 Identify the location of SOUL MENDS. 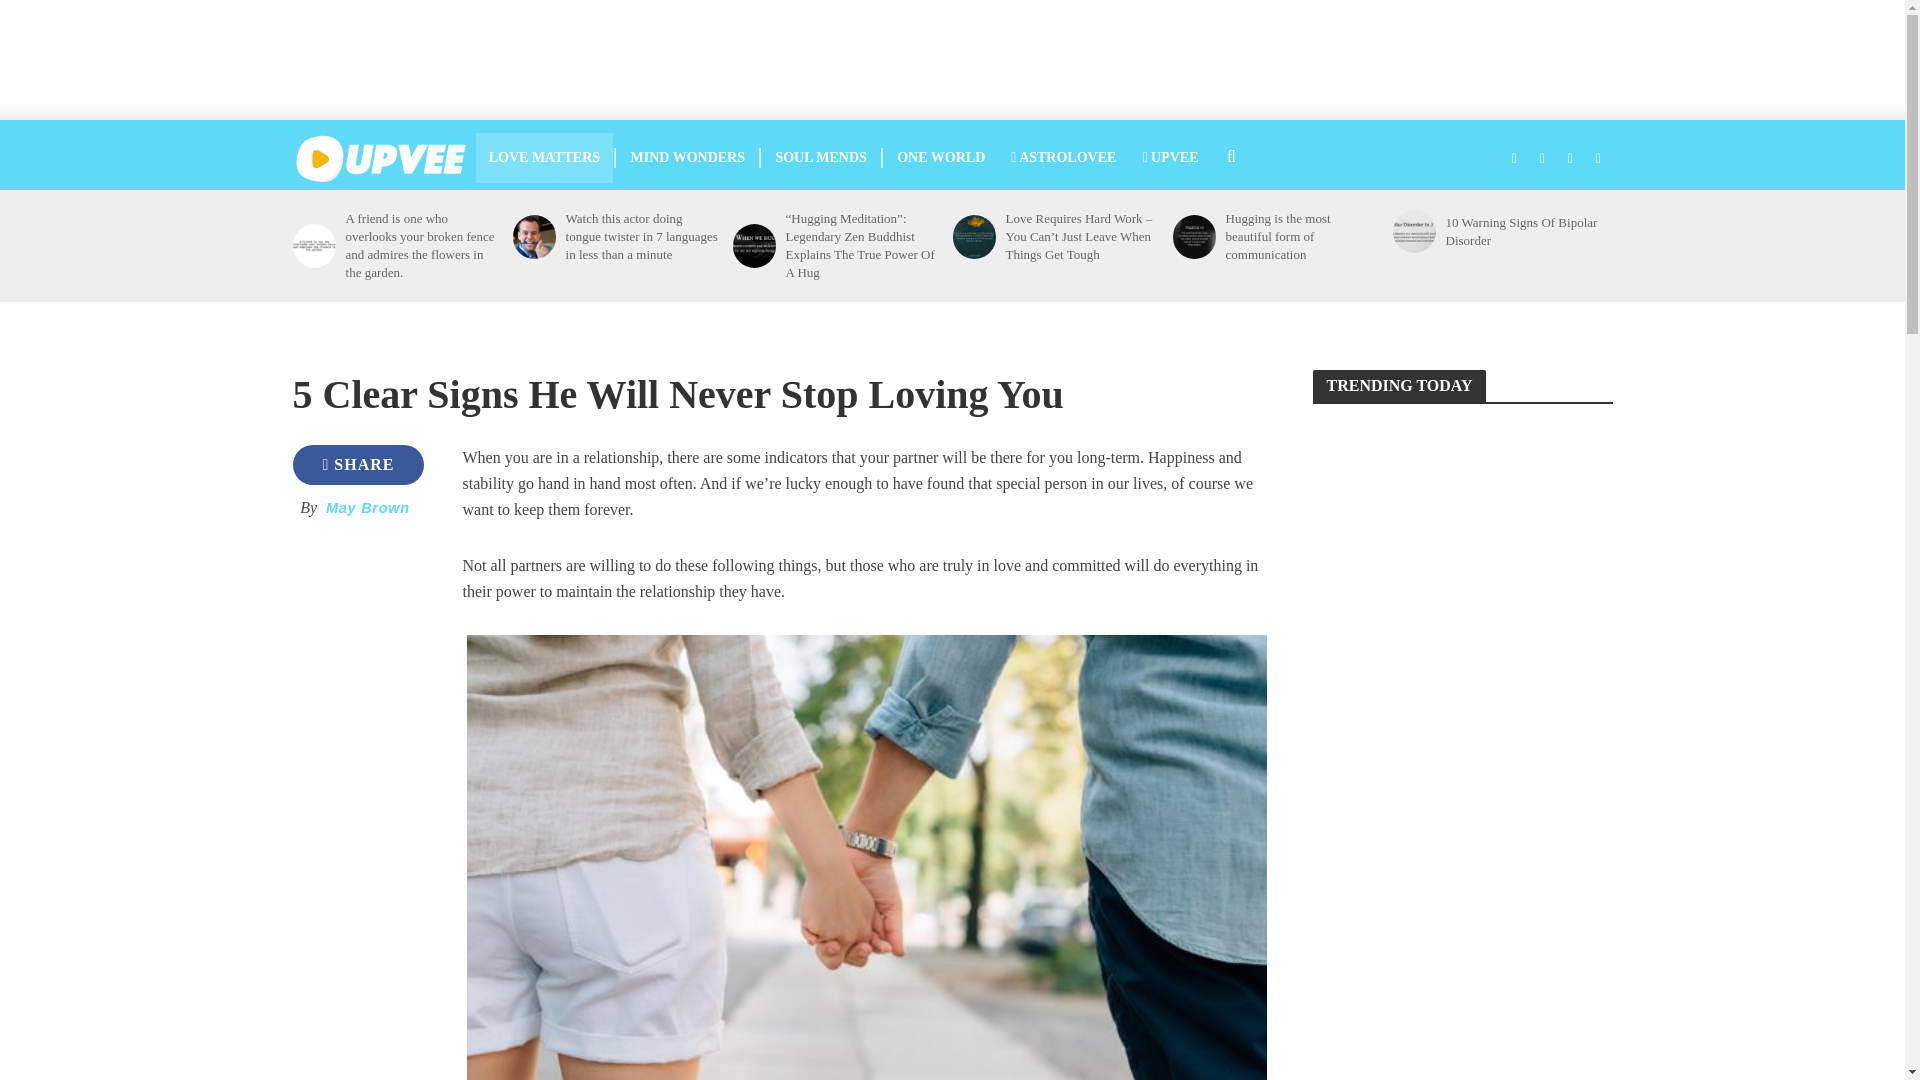
(820, 157).